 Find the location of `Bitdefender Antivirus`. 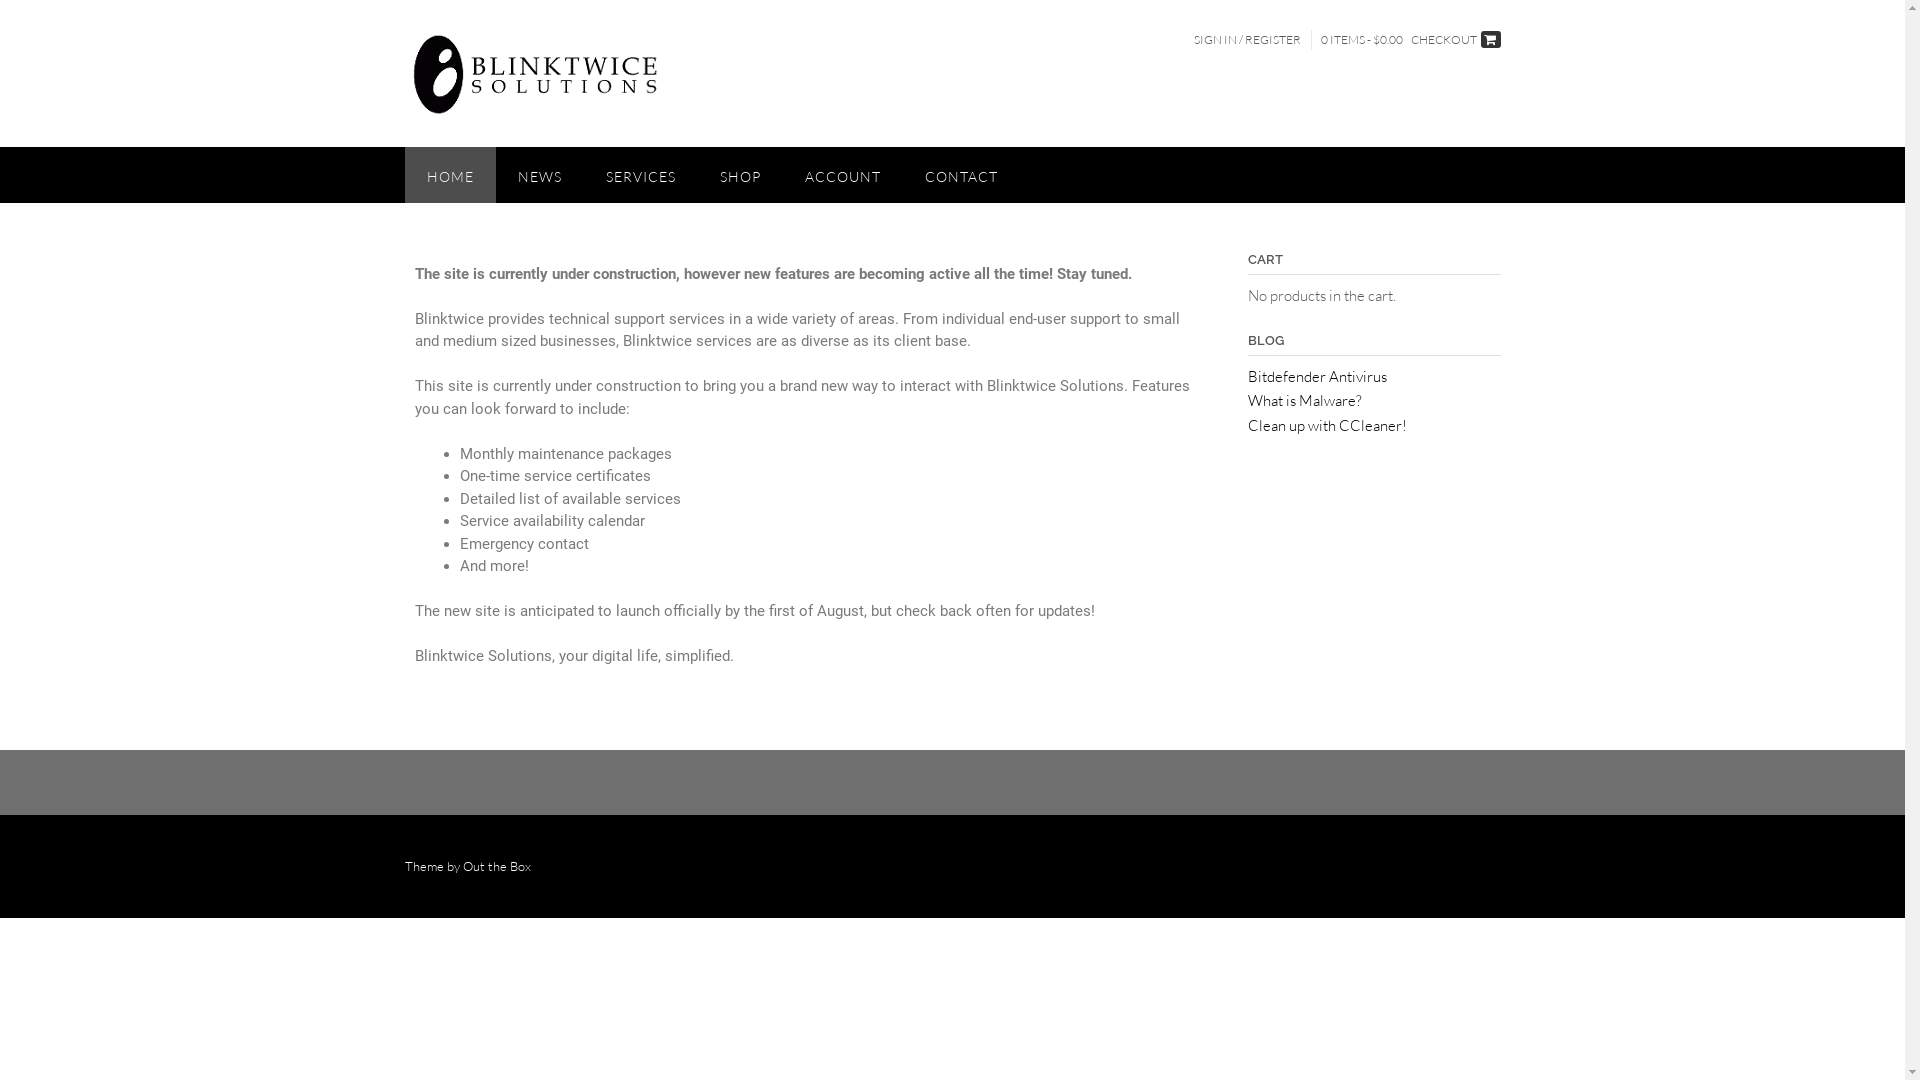

Bitdefender Antivirus is located at coordinates (1318, 375).